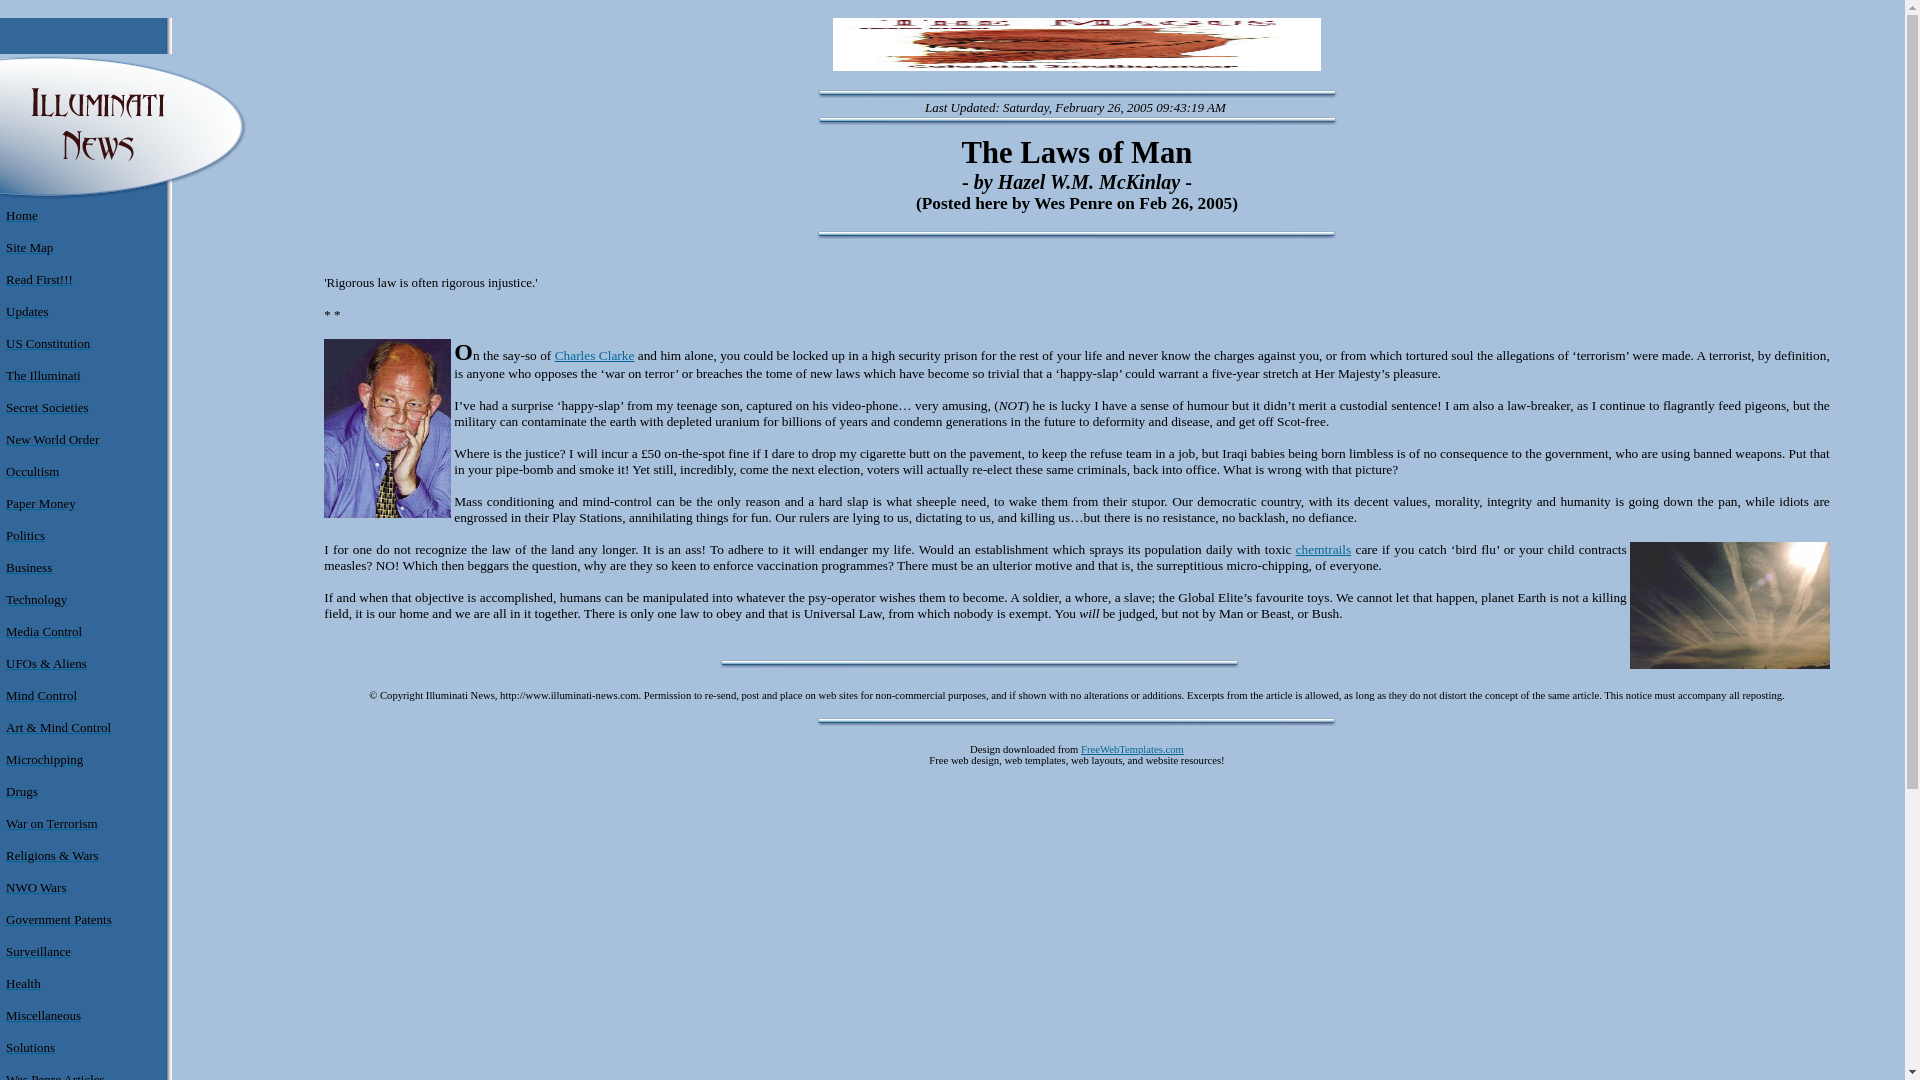 The image size is (1920, 1080). What do you see at coordinates (51, 823) in the screenshot?
I see `War on Terrorism` at bounding box center [51, 823].